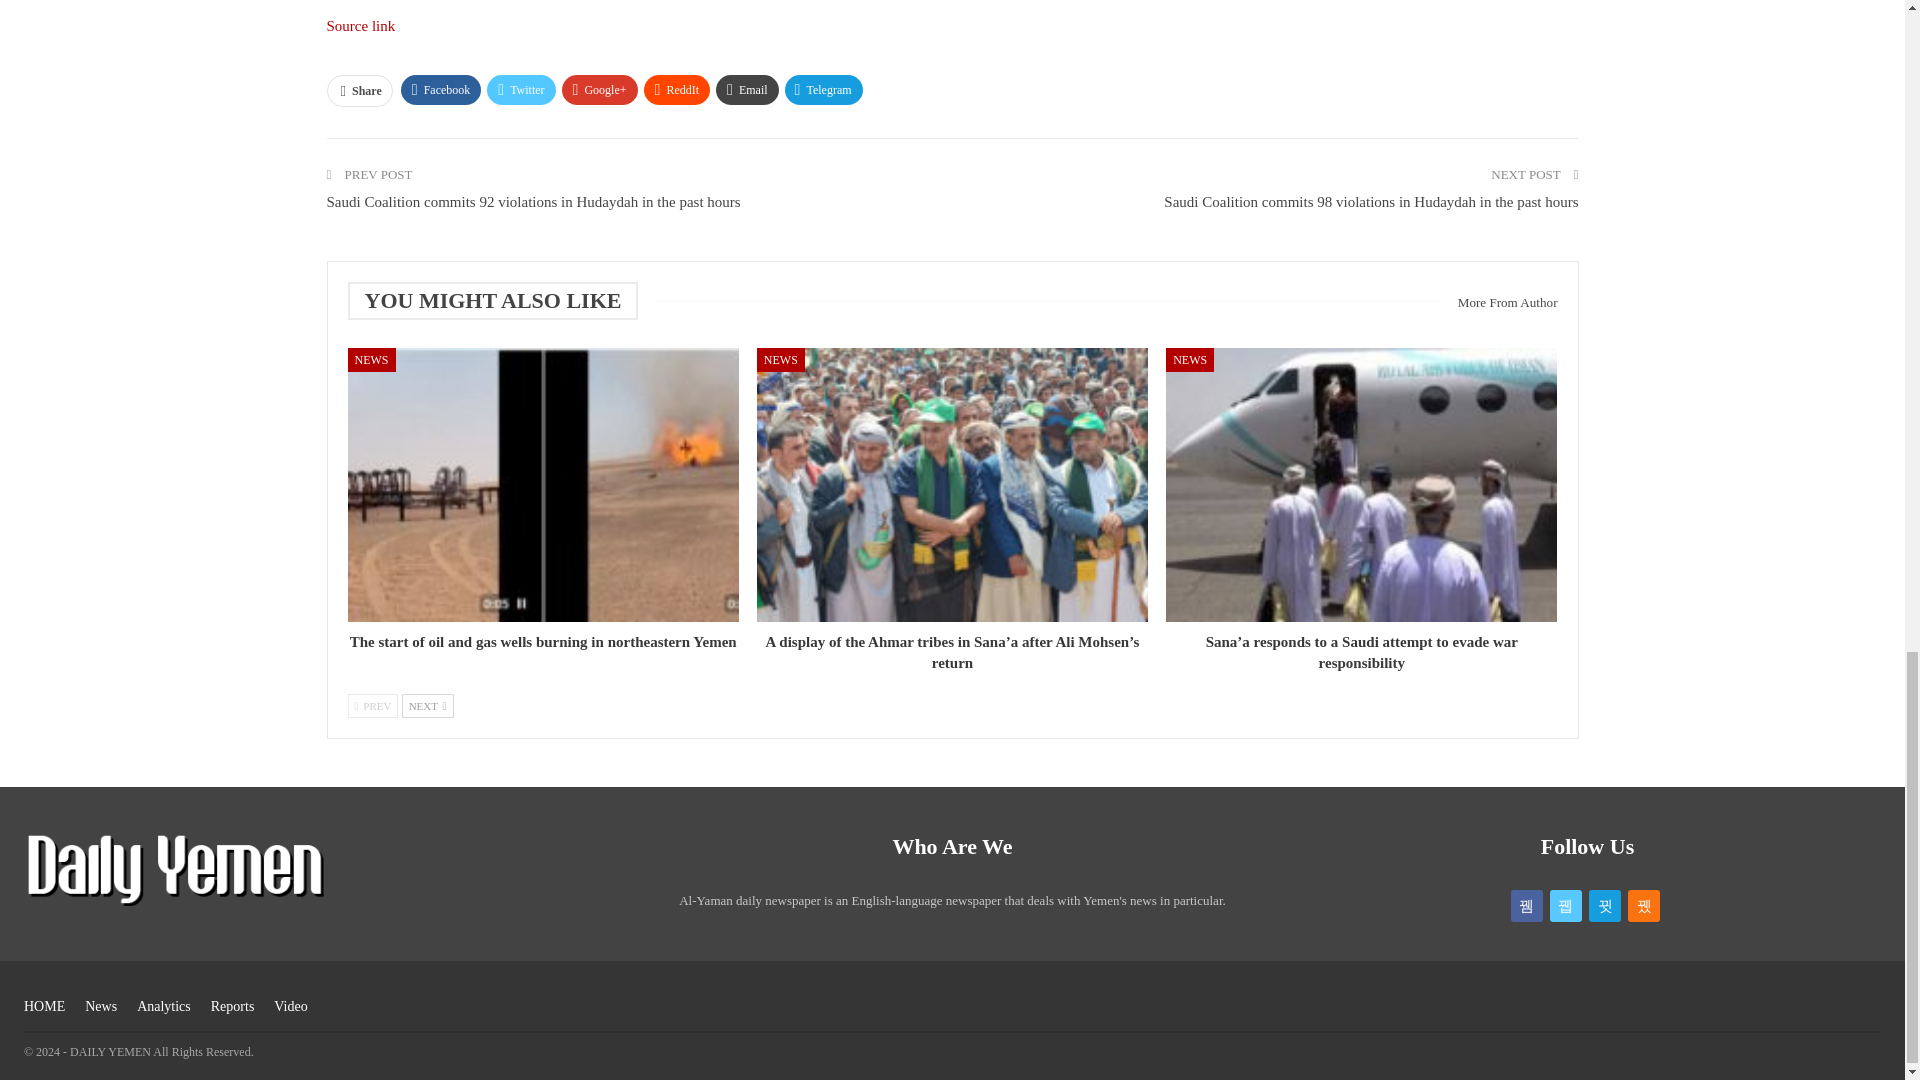 This screenshot has width=1920, height=1080. I want to click on Next, so click(427, 706).